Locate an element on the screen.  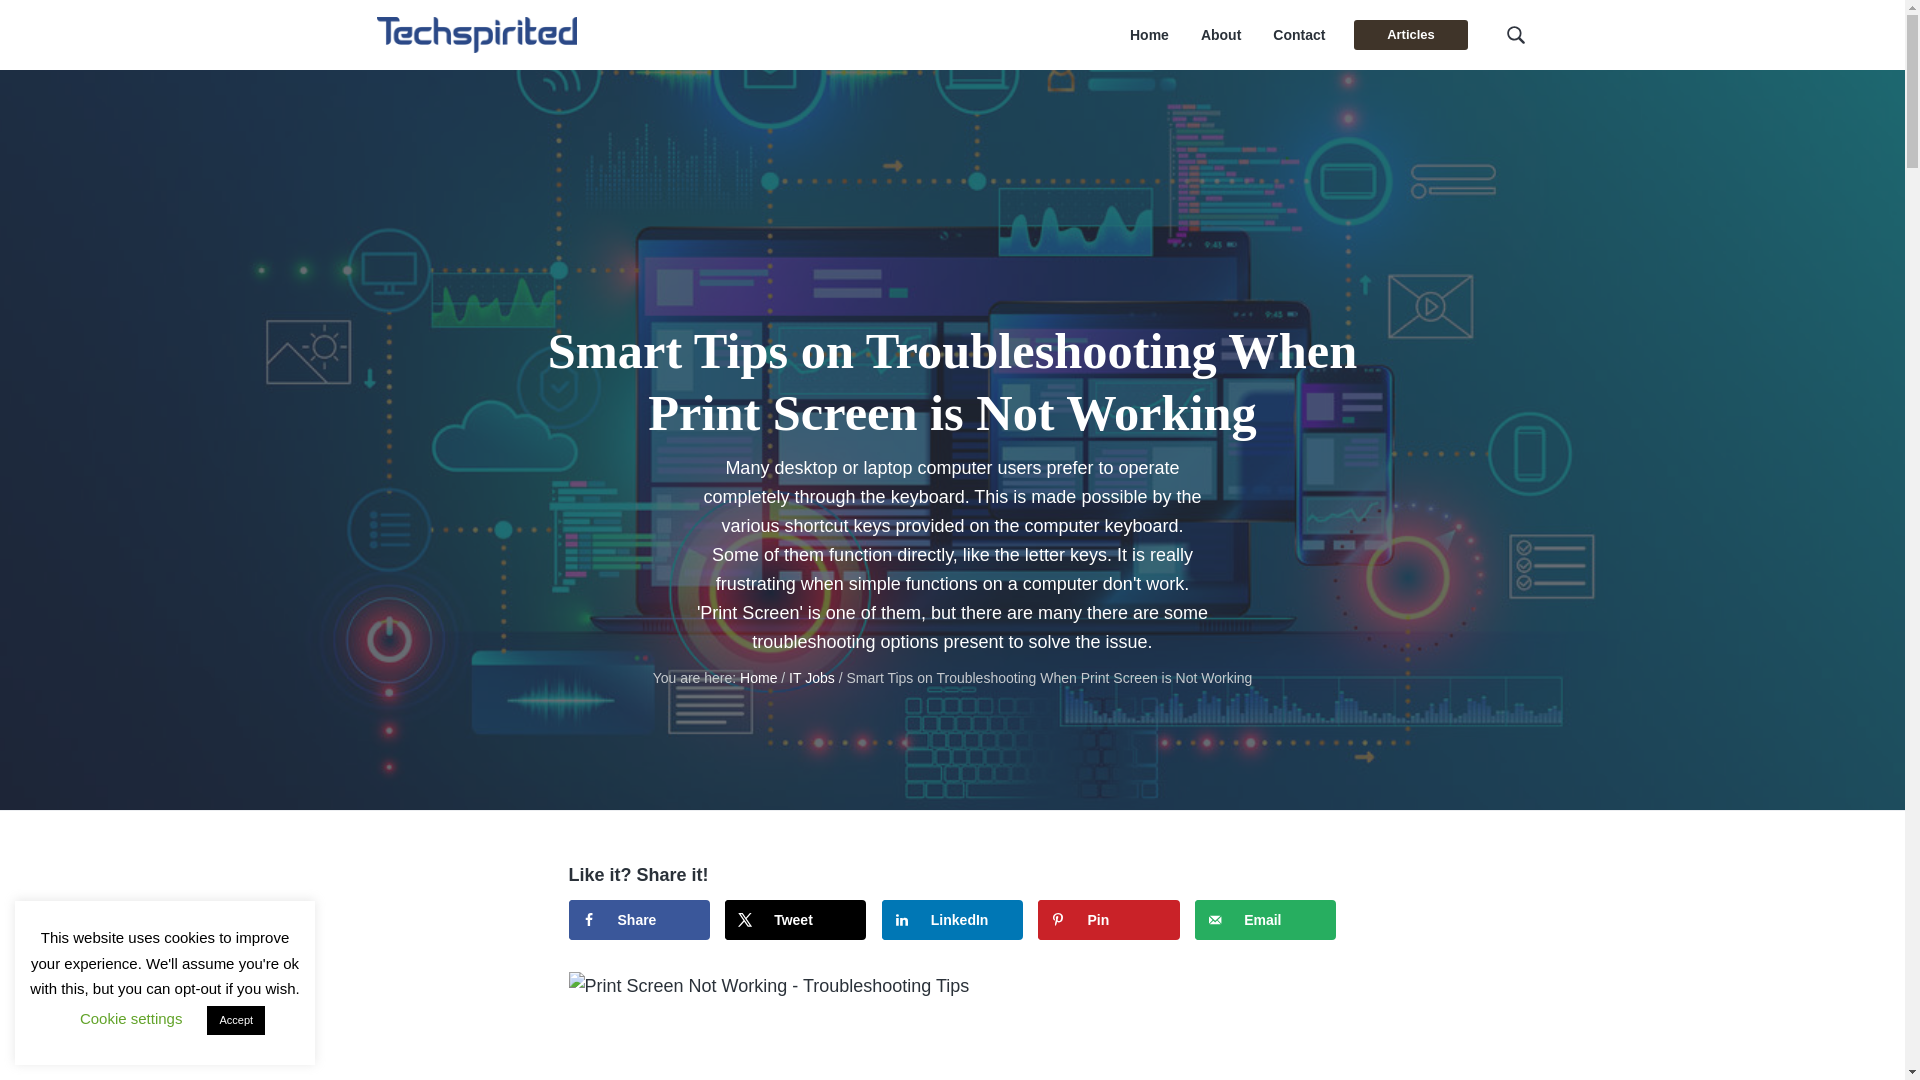
Send over email is located at coordinates (1265, 919).